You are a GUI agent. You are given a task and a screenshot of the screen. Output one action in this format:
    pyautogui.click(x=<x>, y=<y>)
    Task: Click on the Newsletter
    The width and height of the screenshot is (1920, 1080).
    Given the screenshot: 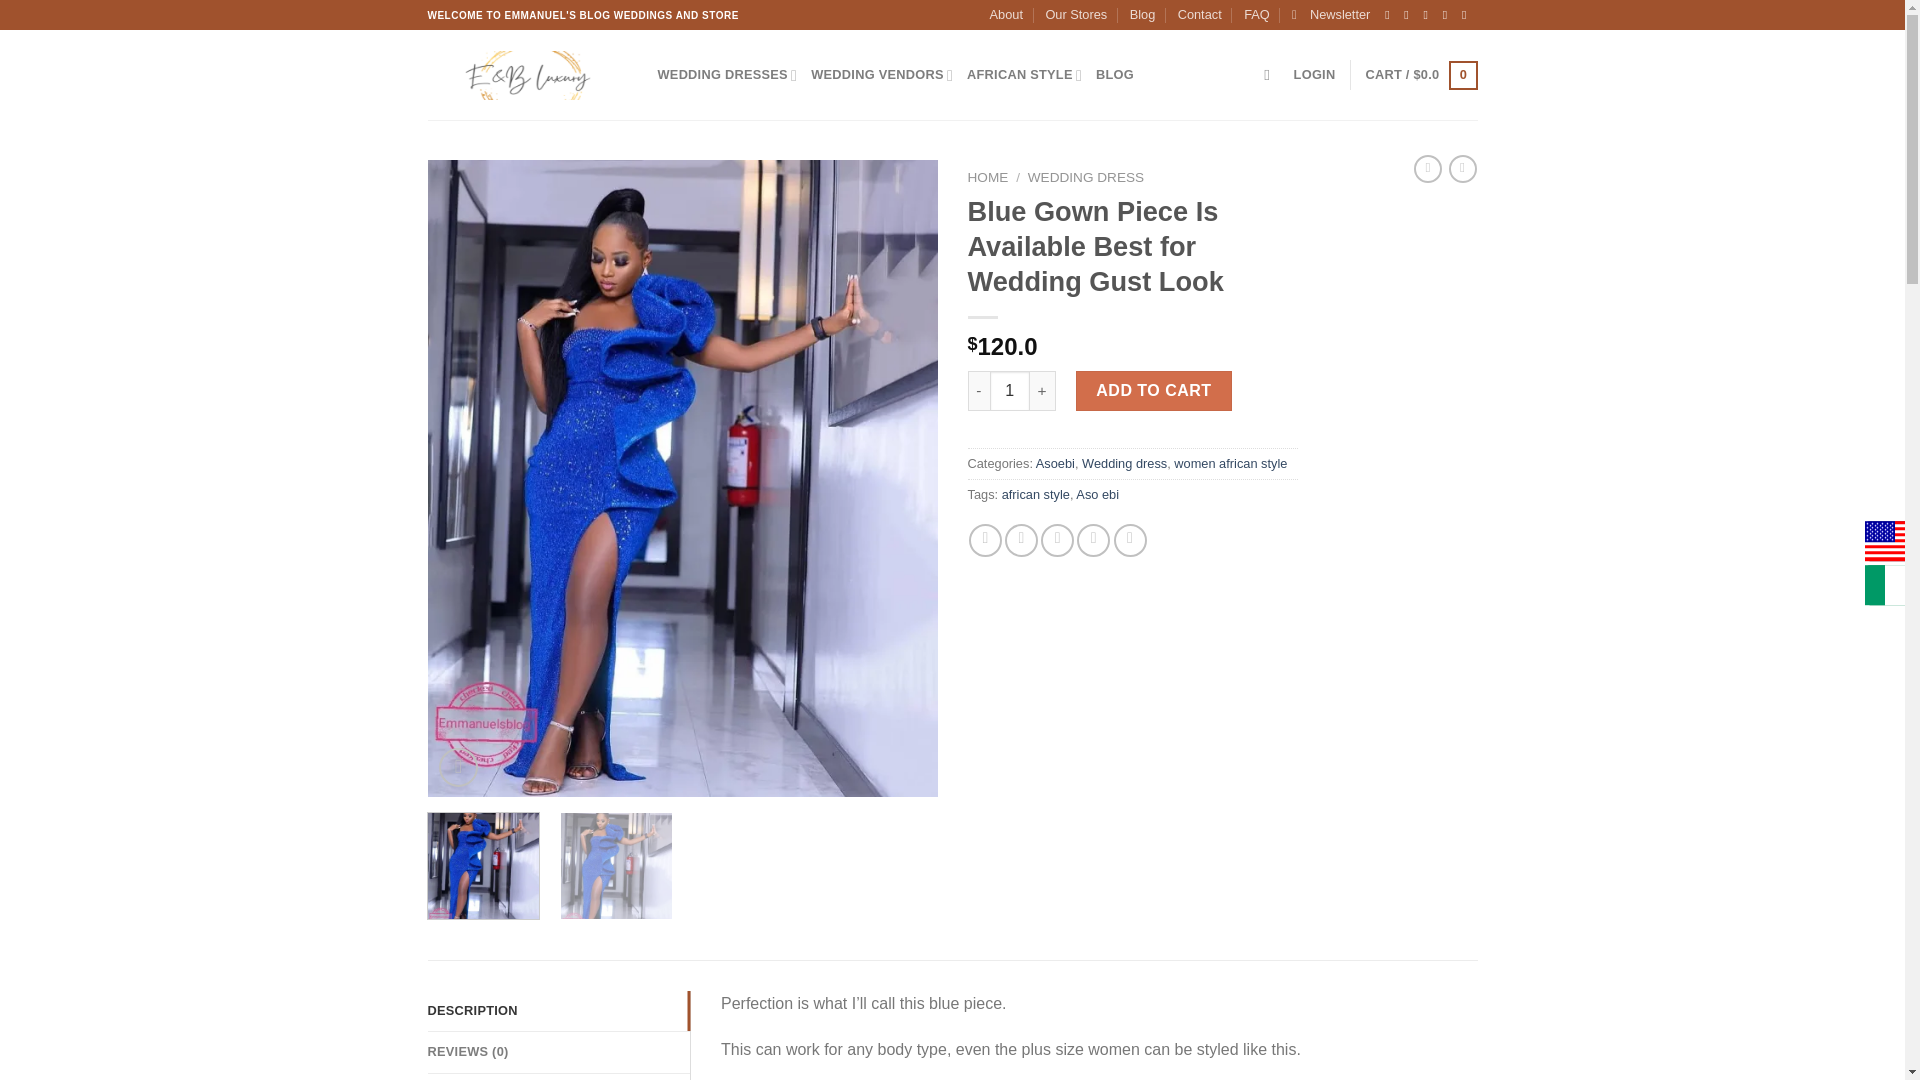 What is the action you would take?
    pyautogui.click(x=1331, y=15)
    